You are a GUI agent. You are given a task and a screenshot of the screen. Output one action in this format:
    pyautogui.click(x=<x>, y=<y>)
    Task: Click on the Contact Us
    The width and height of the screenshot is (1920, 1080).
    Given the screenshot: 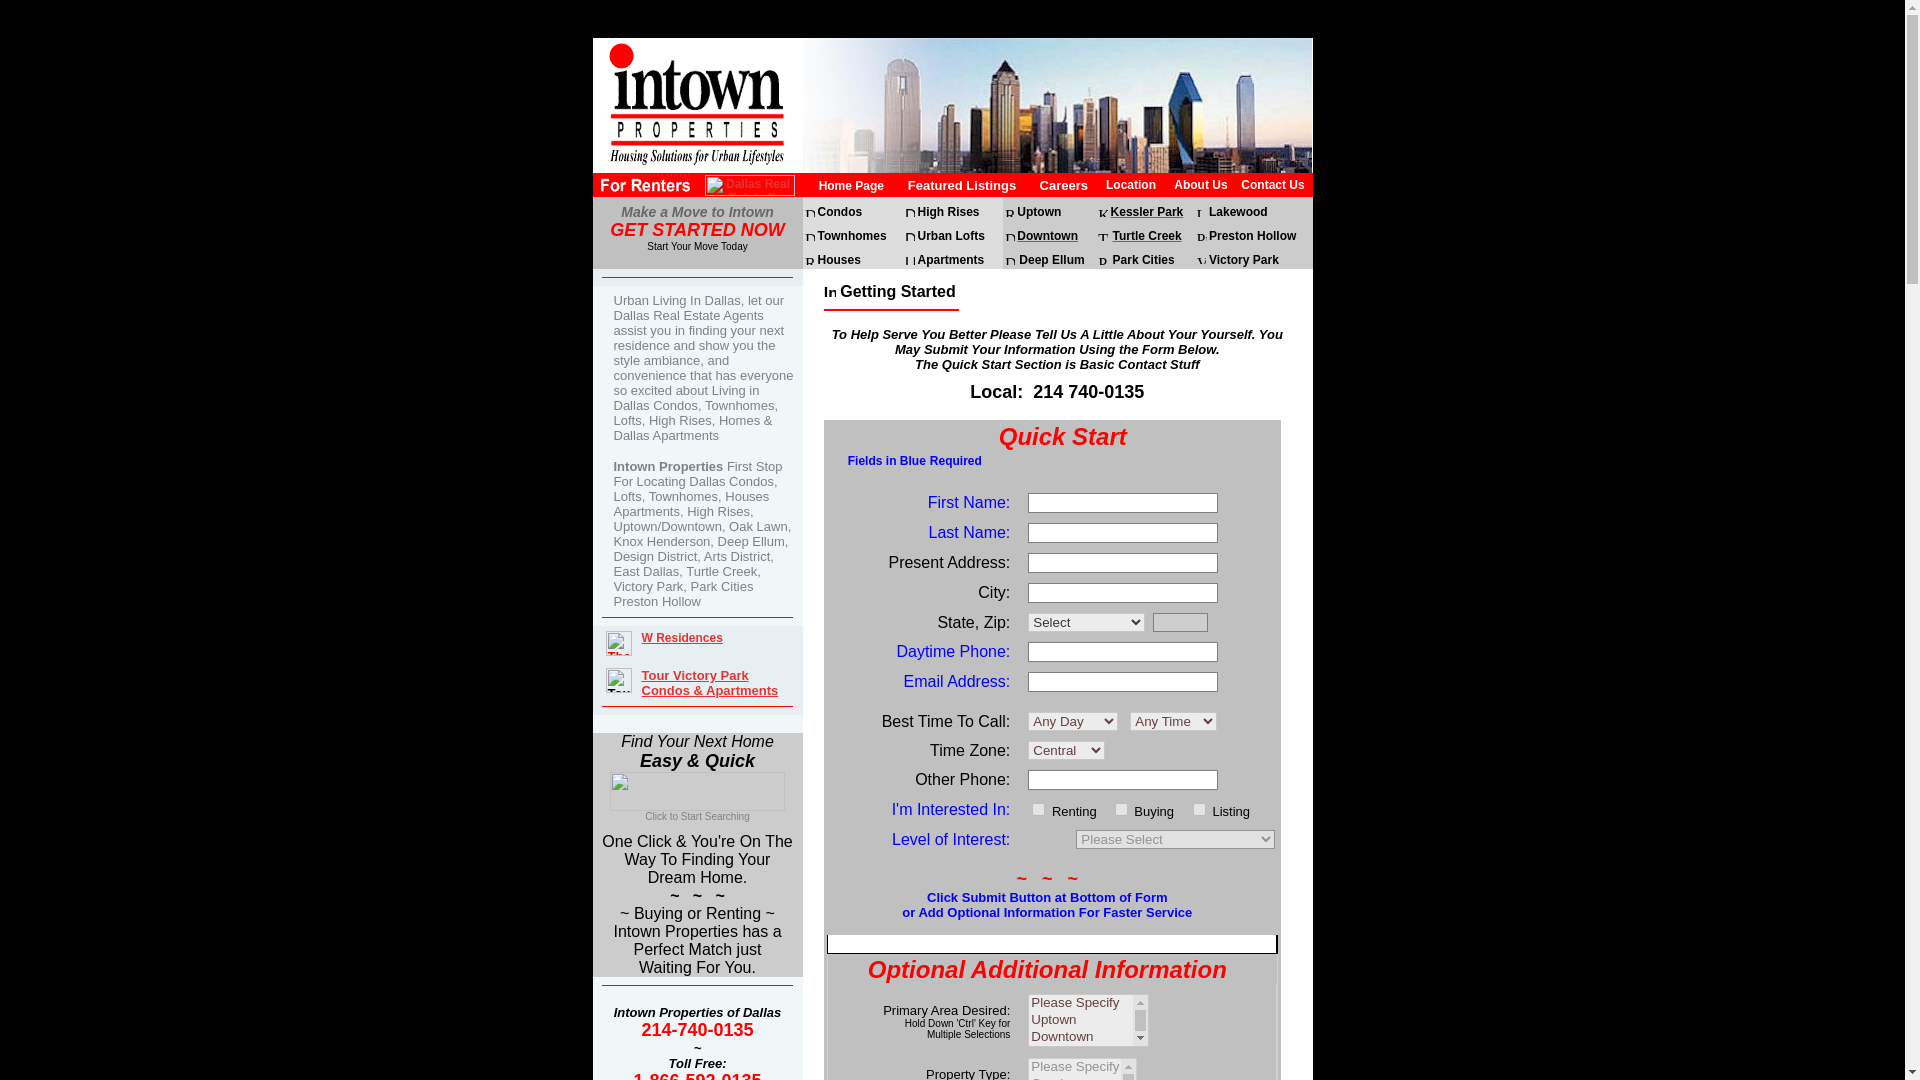 What is the action you would take?
    pyautogui.click(x=1272, y=185)
    